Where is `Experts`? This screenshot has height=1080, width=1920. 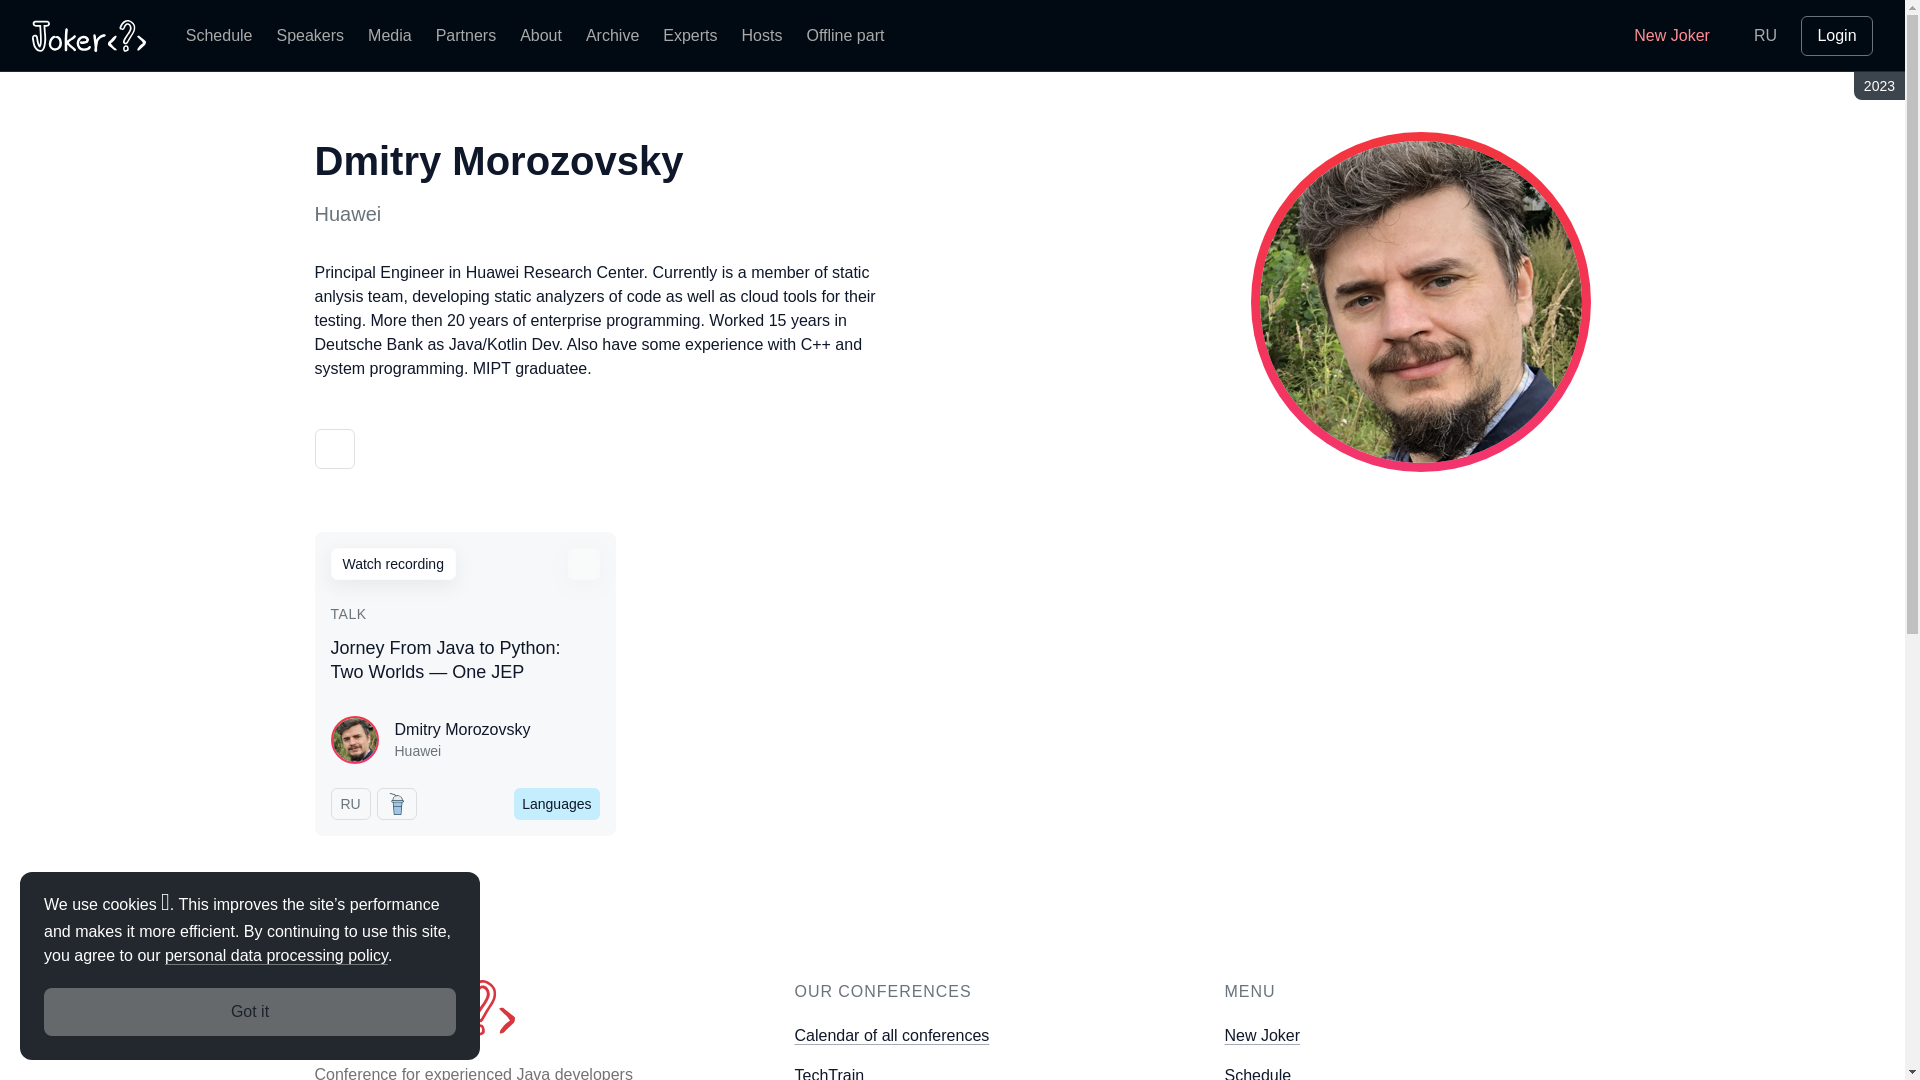
Experts is located at coordinates (690, 36).